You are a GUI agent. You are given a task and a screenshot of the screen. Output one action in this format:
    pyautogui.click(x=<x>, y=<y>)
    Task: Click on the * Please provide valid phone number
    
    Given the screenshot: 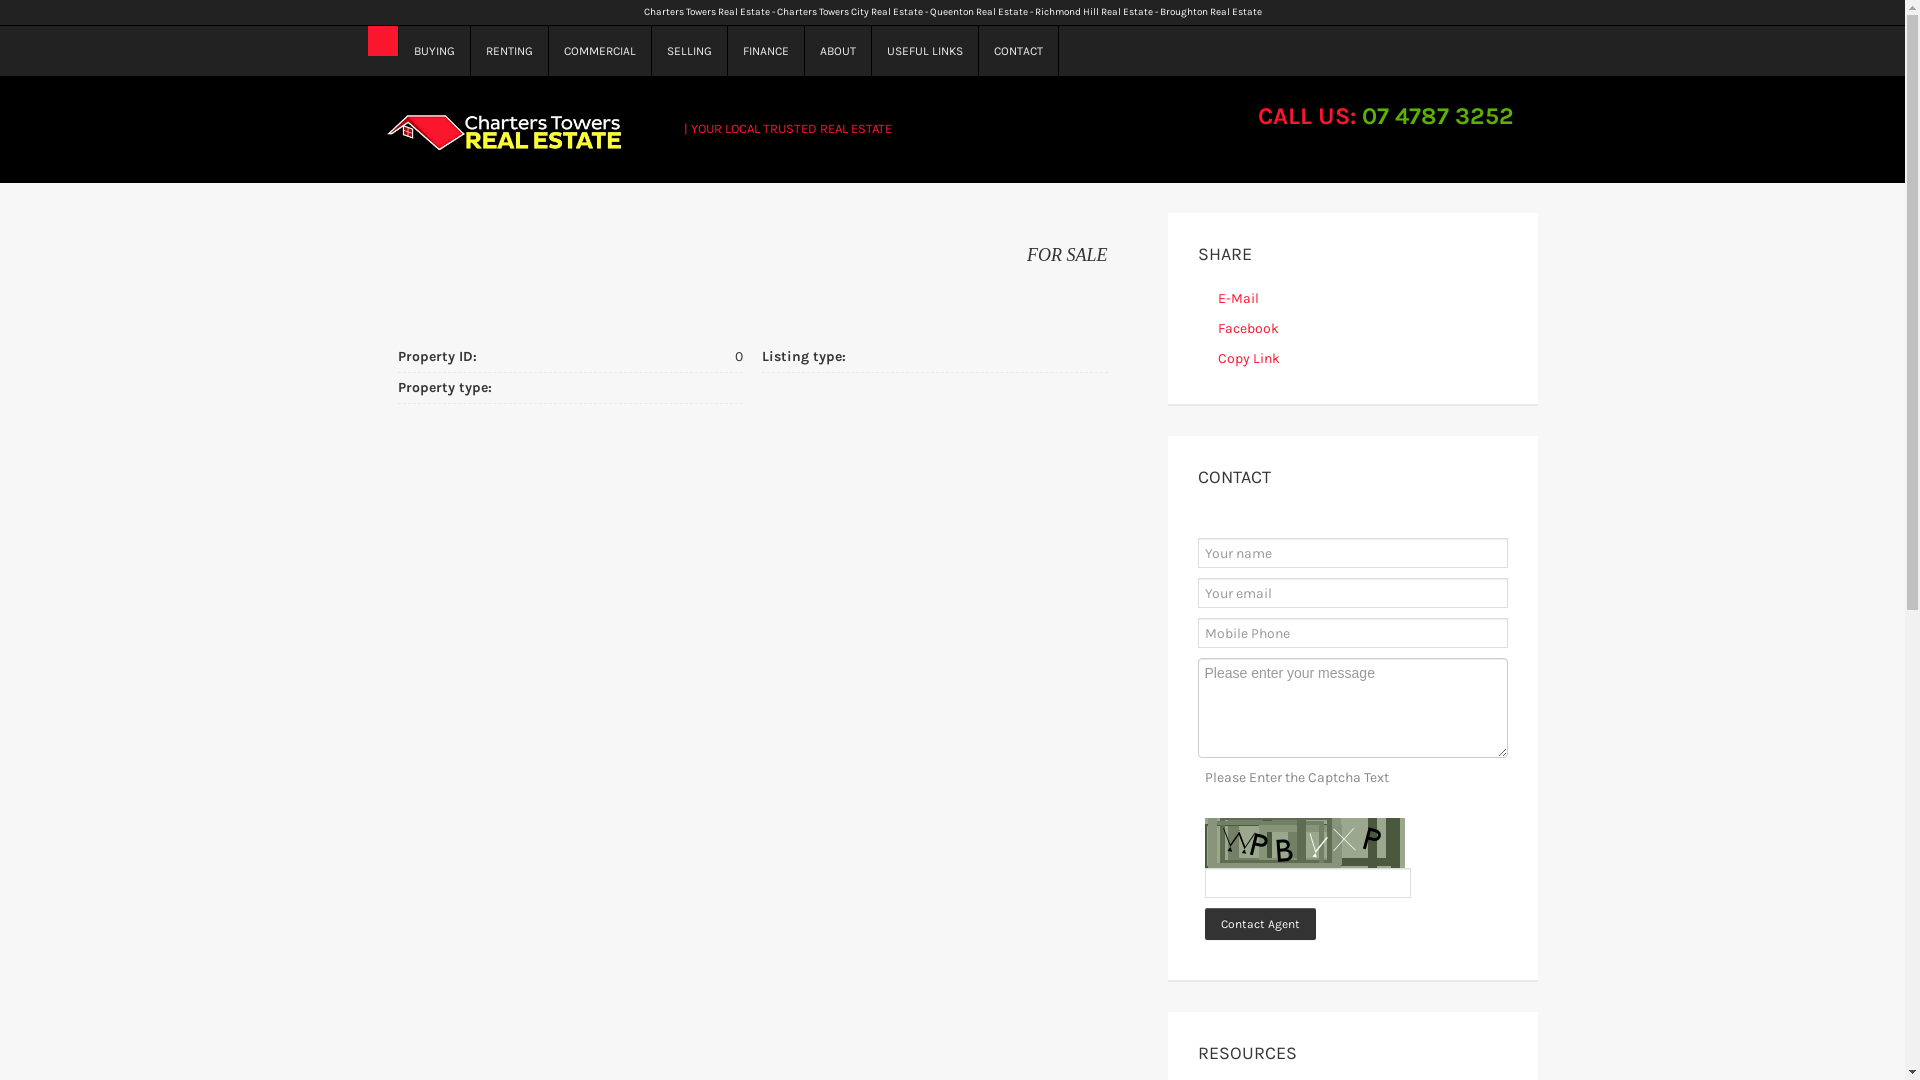 What is the action you would take?
    pyautogui.click(x=1353, y=633)
    